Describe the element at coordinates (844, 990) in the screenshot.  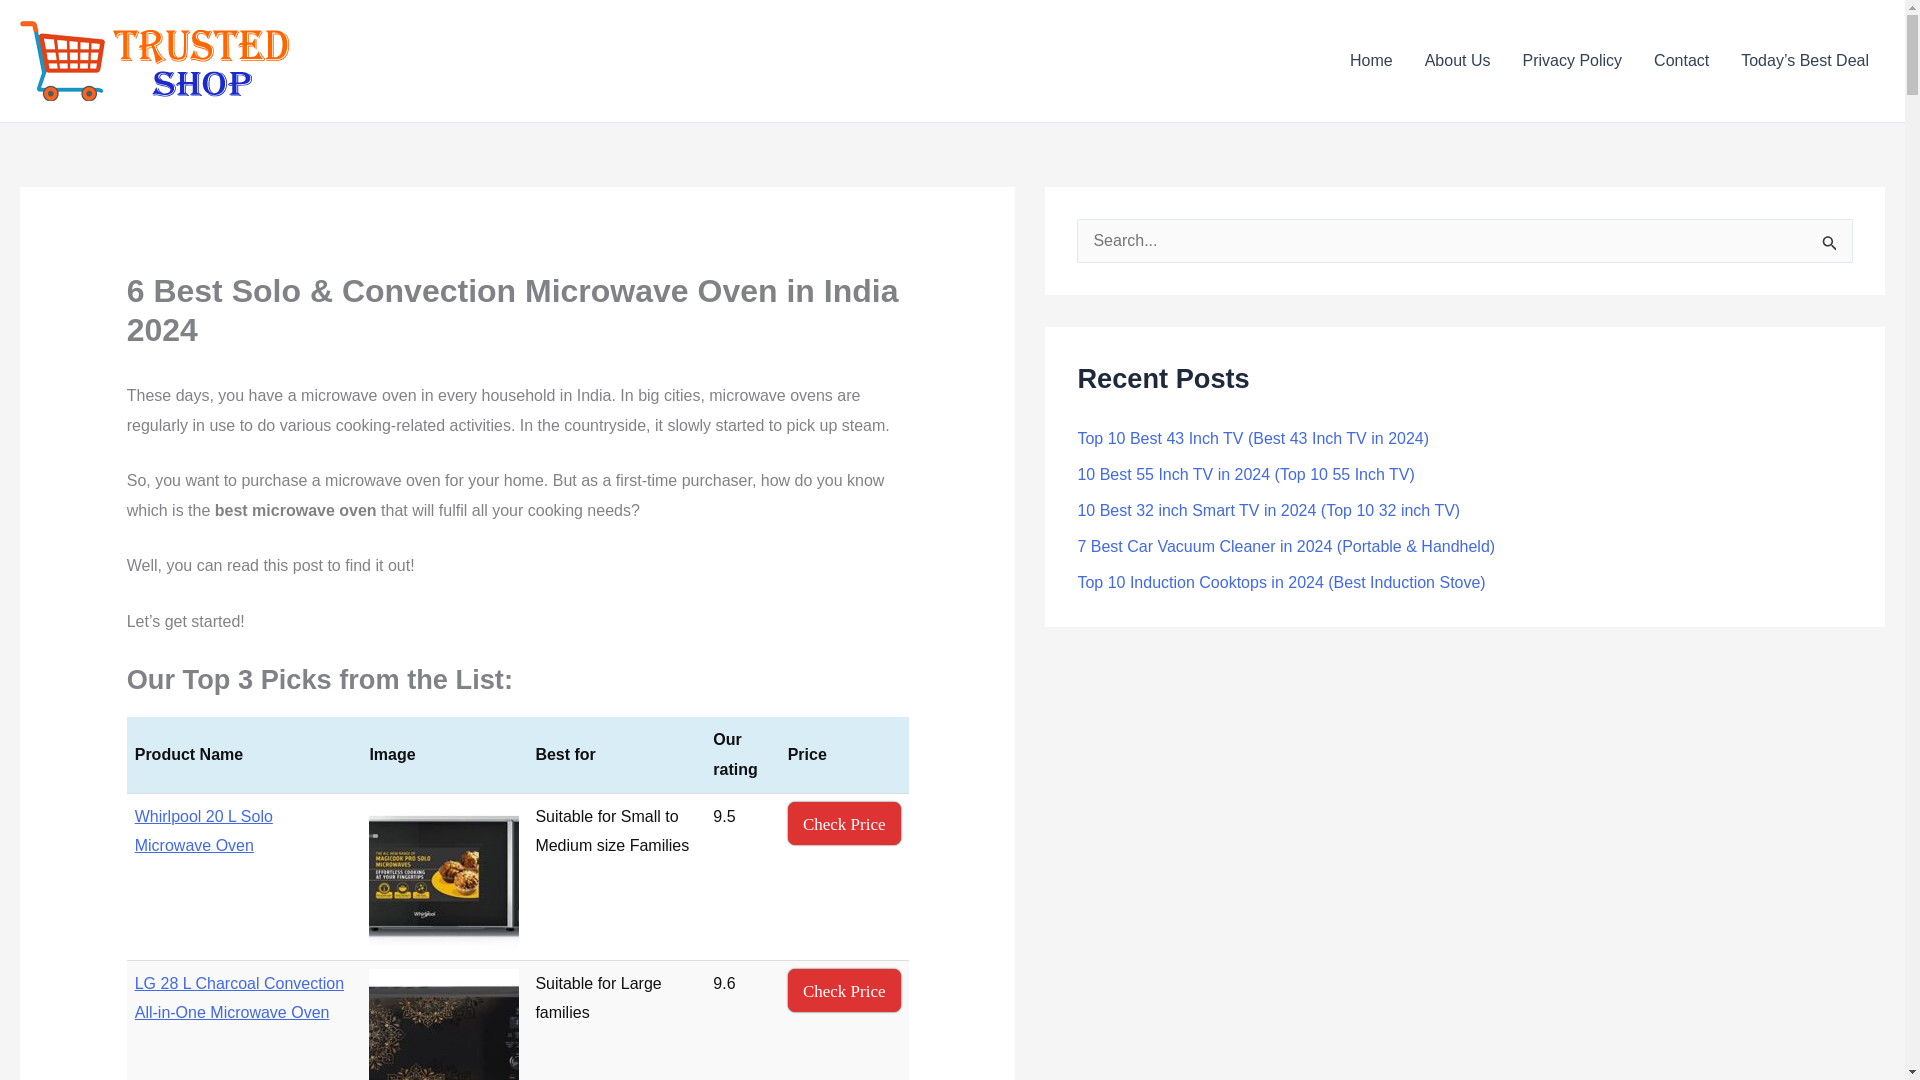
I see `Check Price` at that location.